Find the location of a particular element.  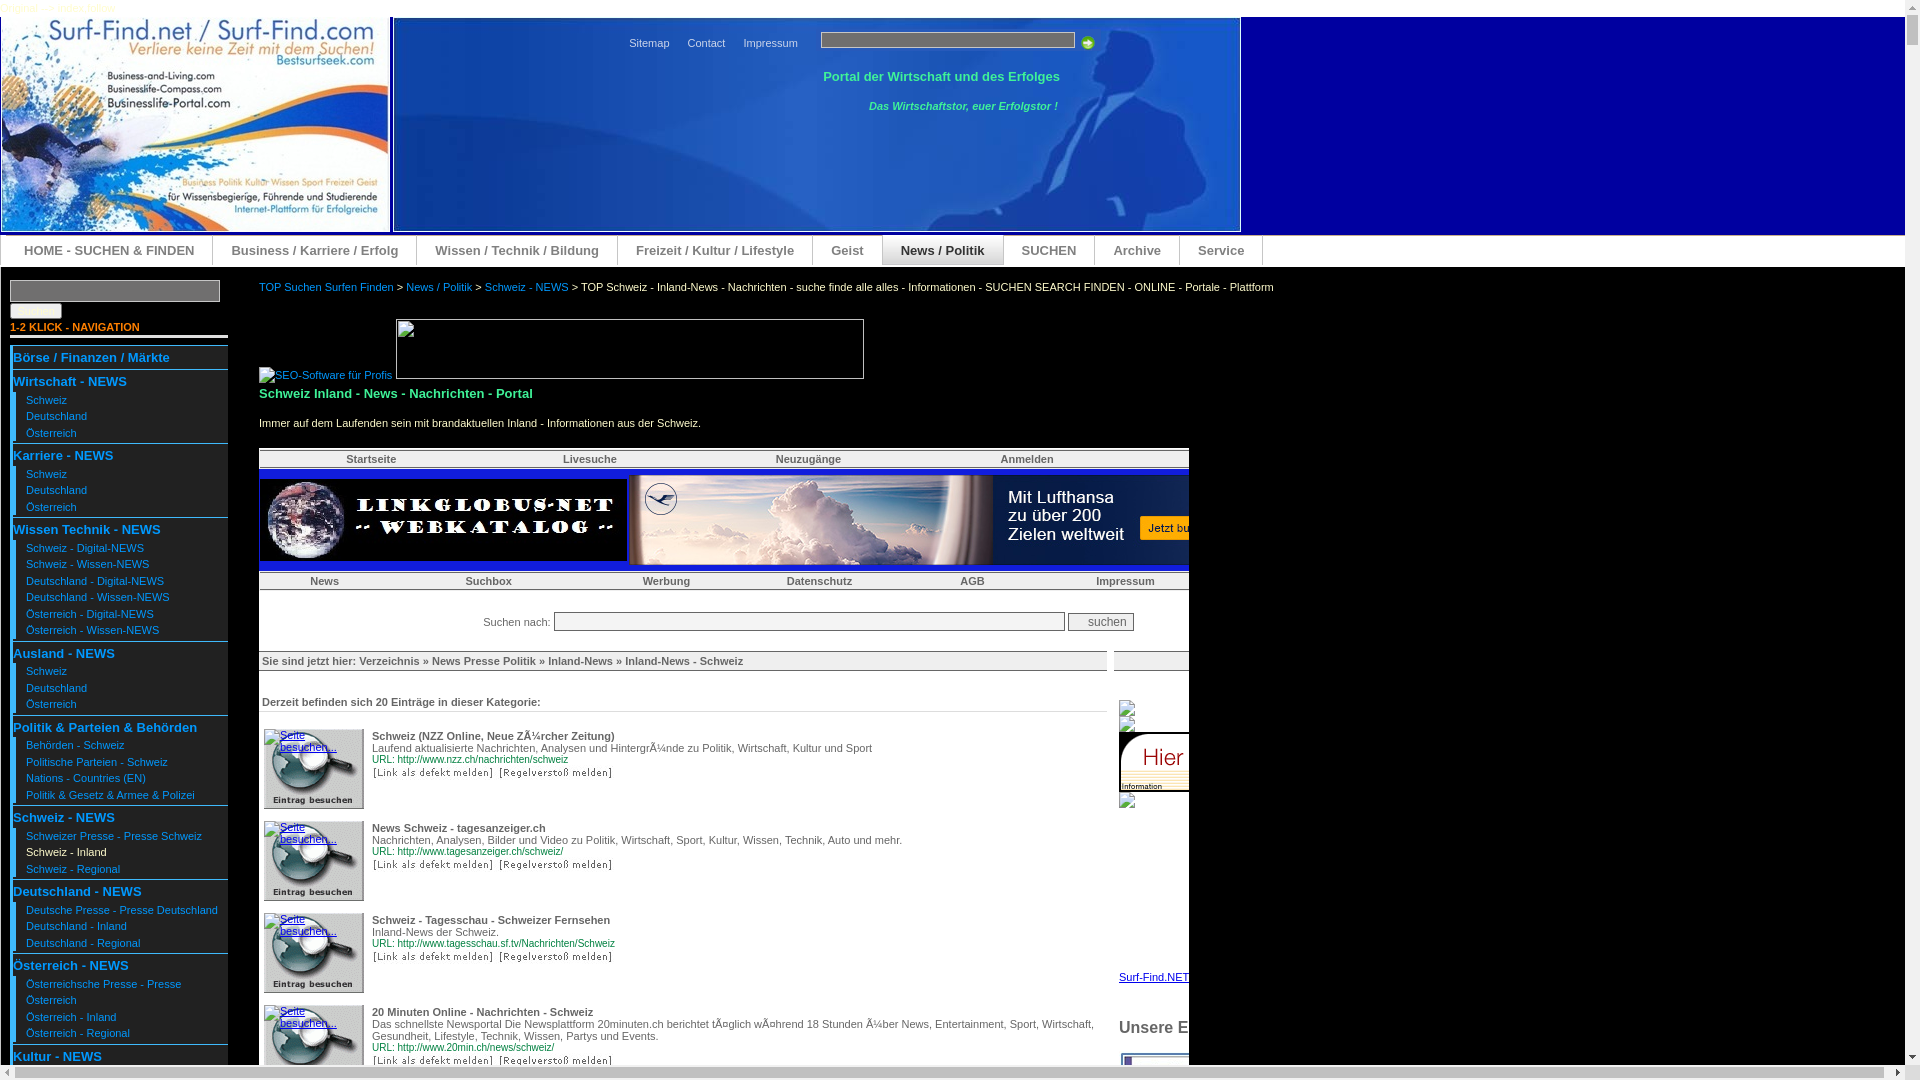

Deutschland is located at coordinates (56, 416).